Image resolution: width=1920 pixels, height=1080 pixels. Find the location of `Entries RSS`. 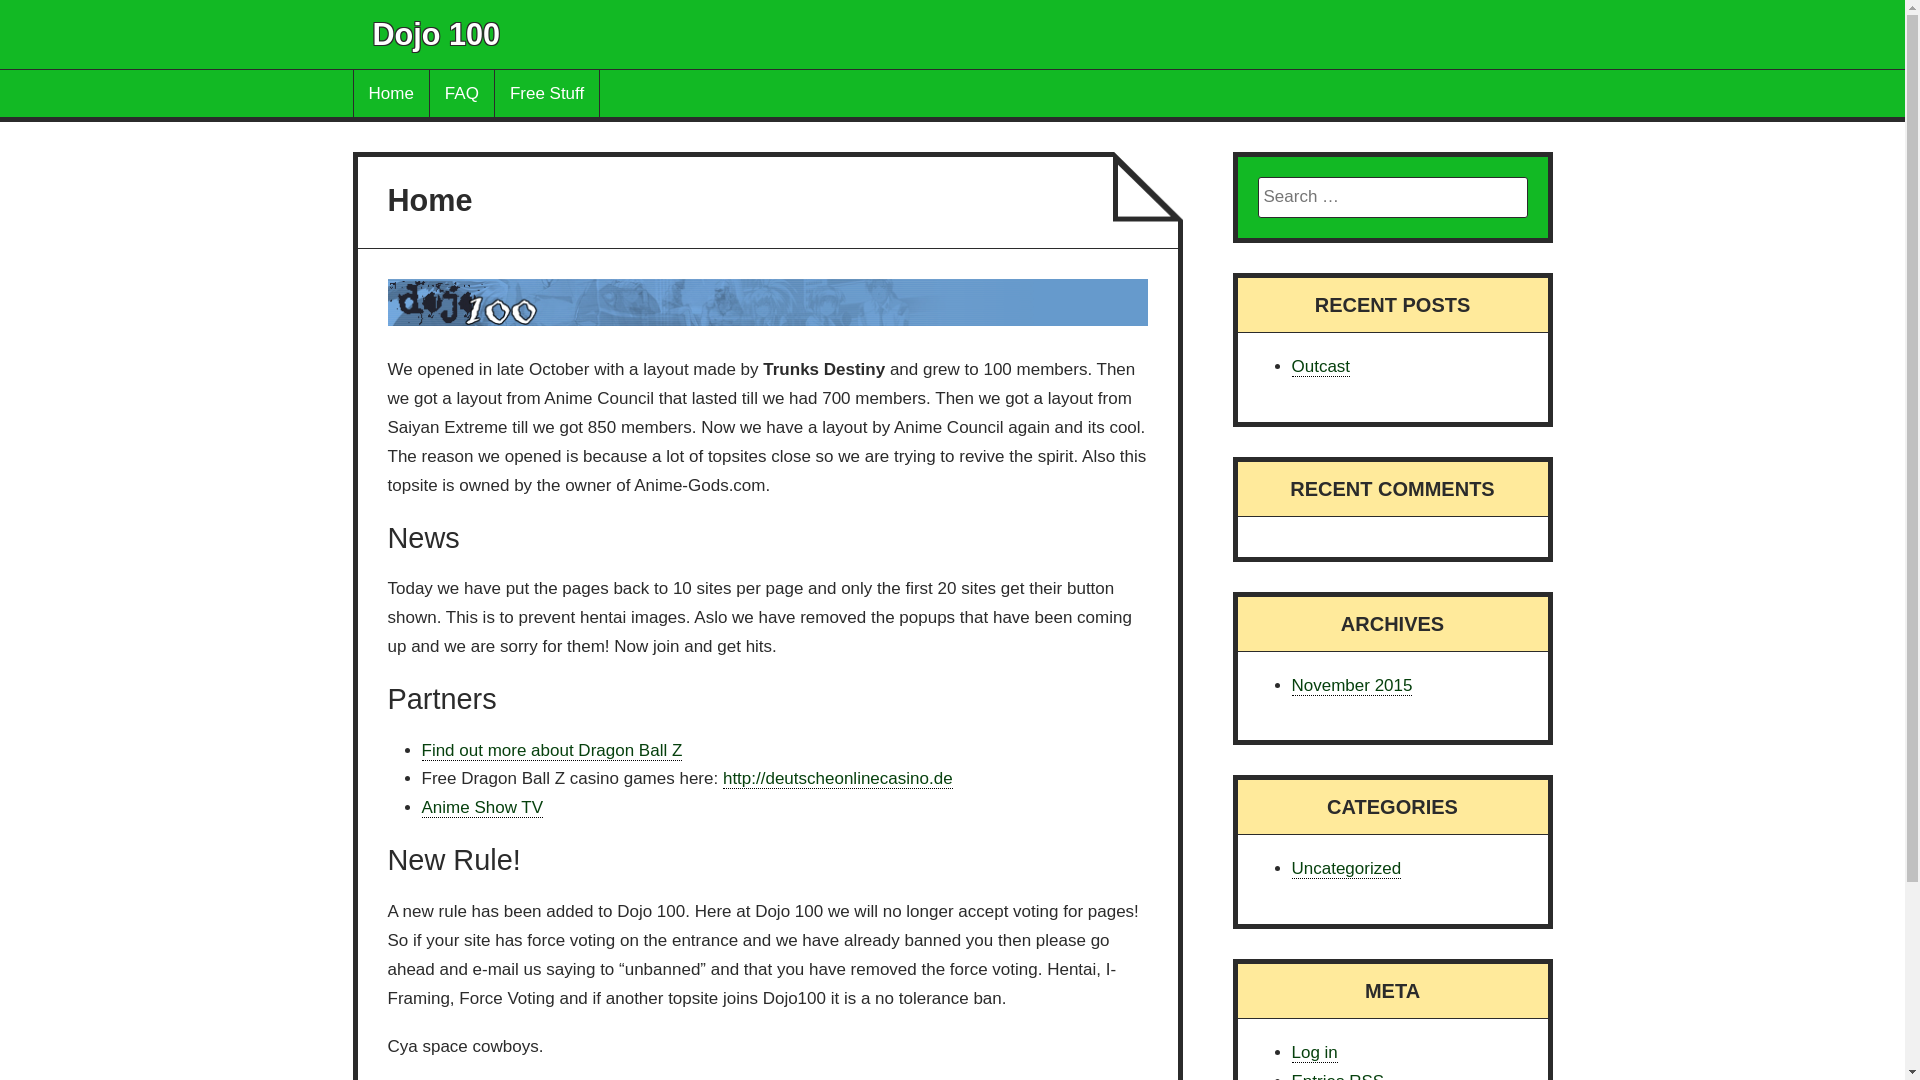

Entries RSS is located at coordinates (1338, 1076).